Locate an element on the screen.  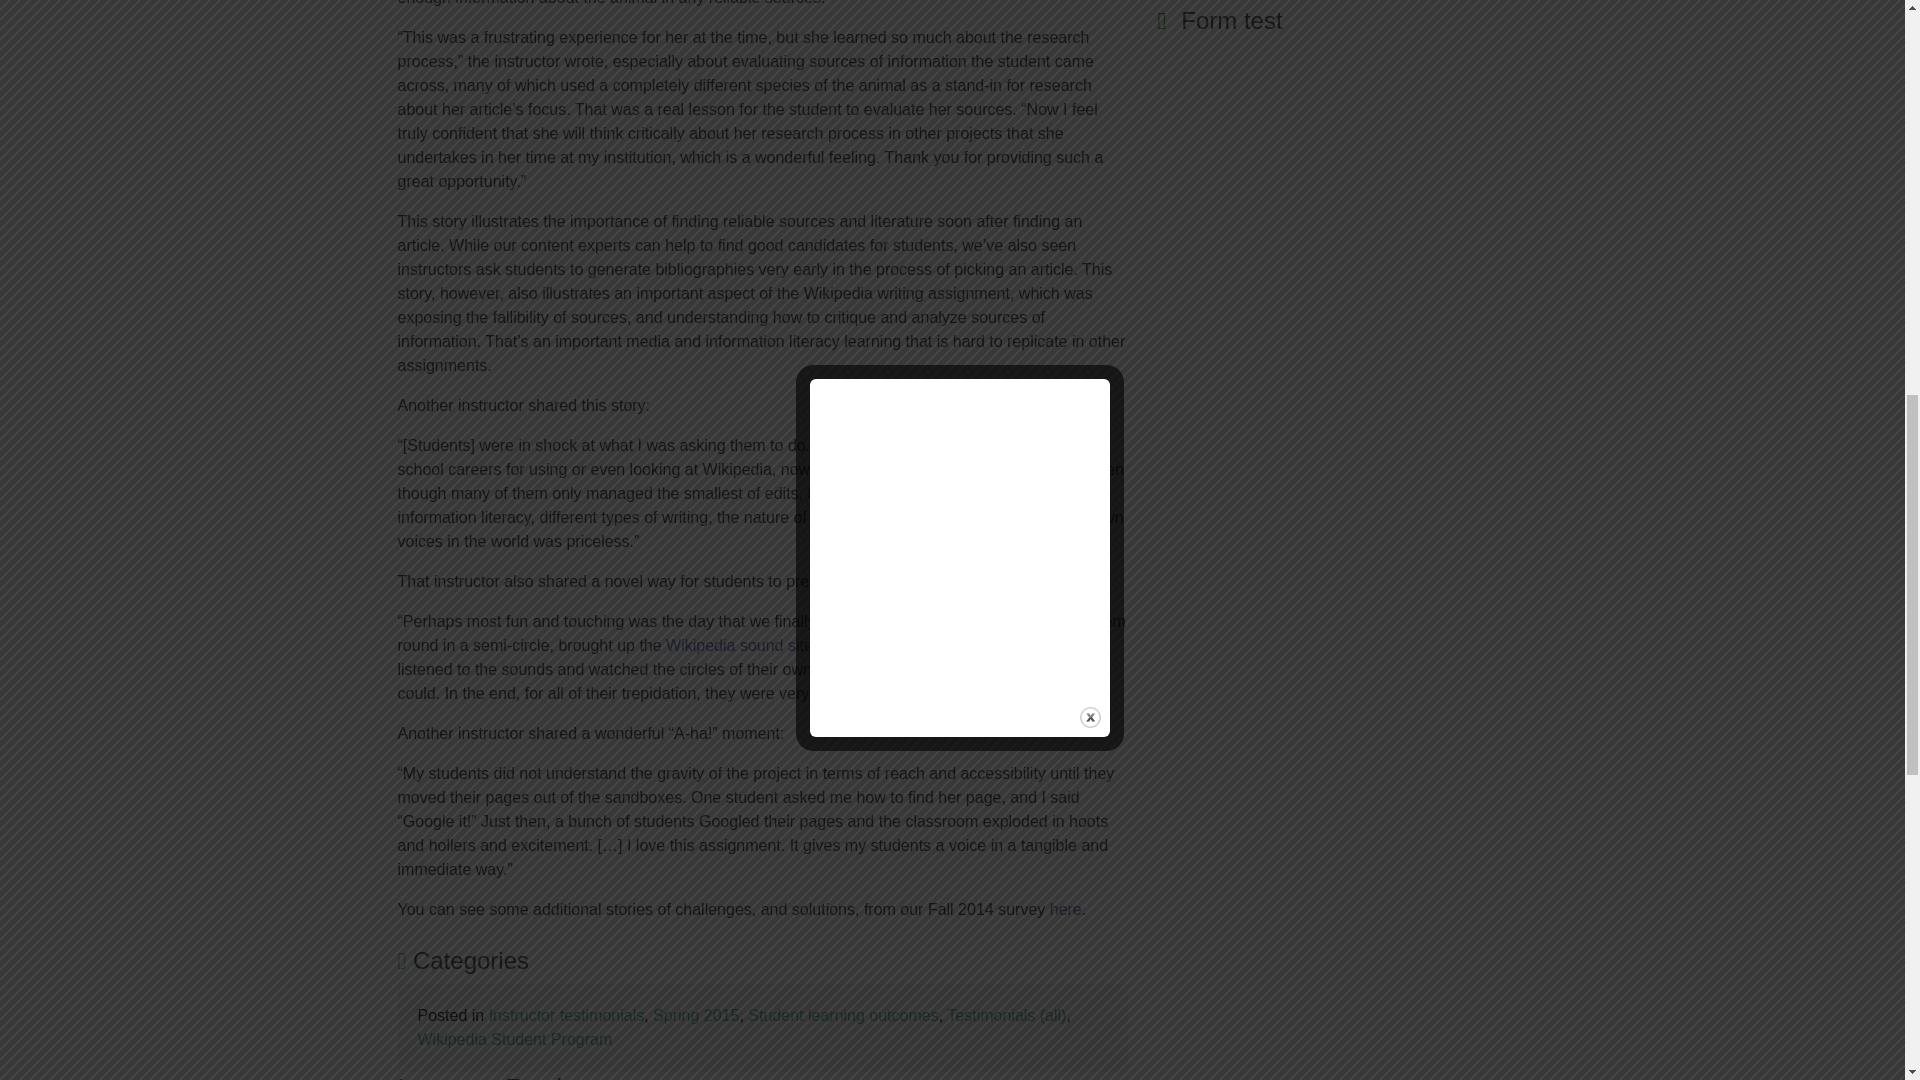
Wikipedia Student Program is located at coordinates (515, 1039).